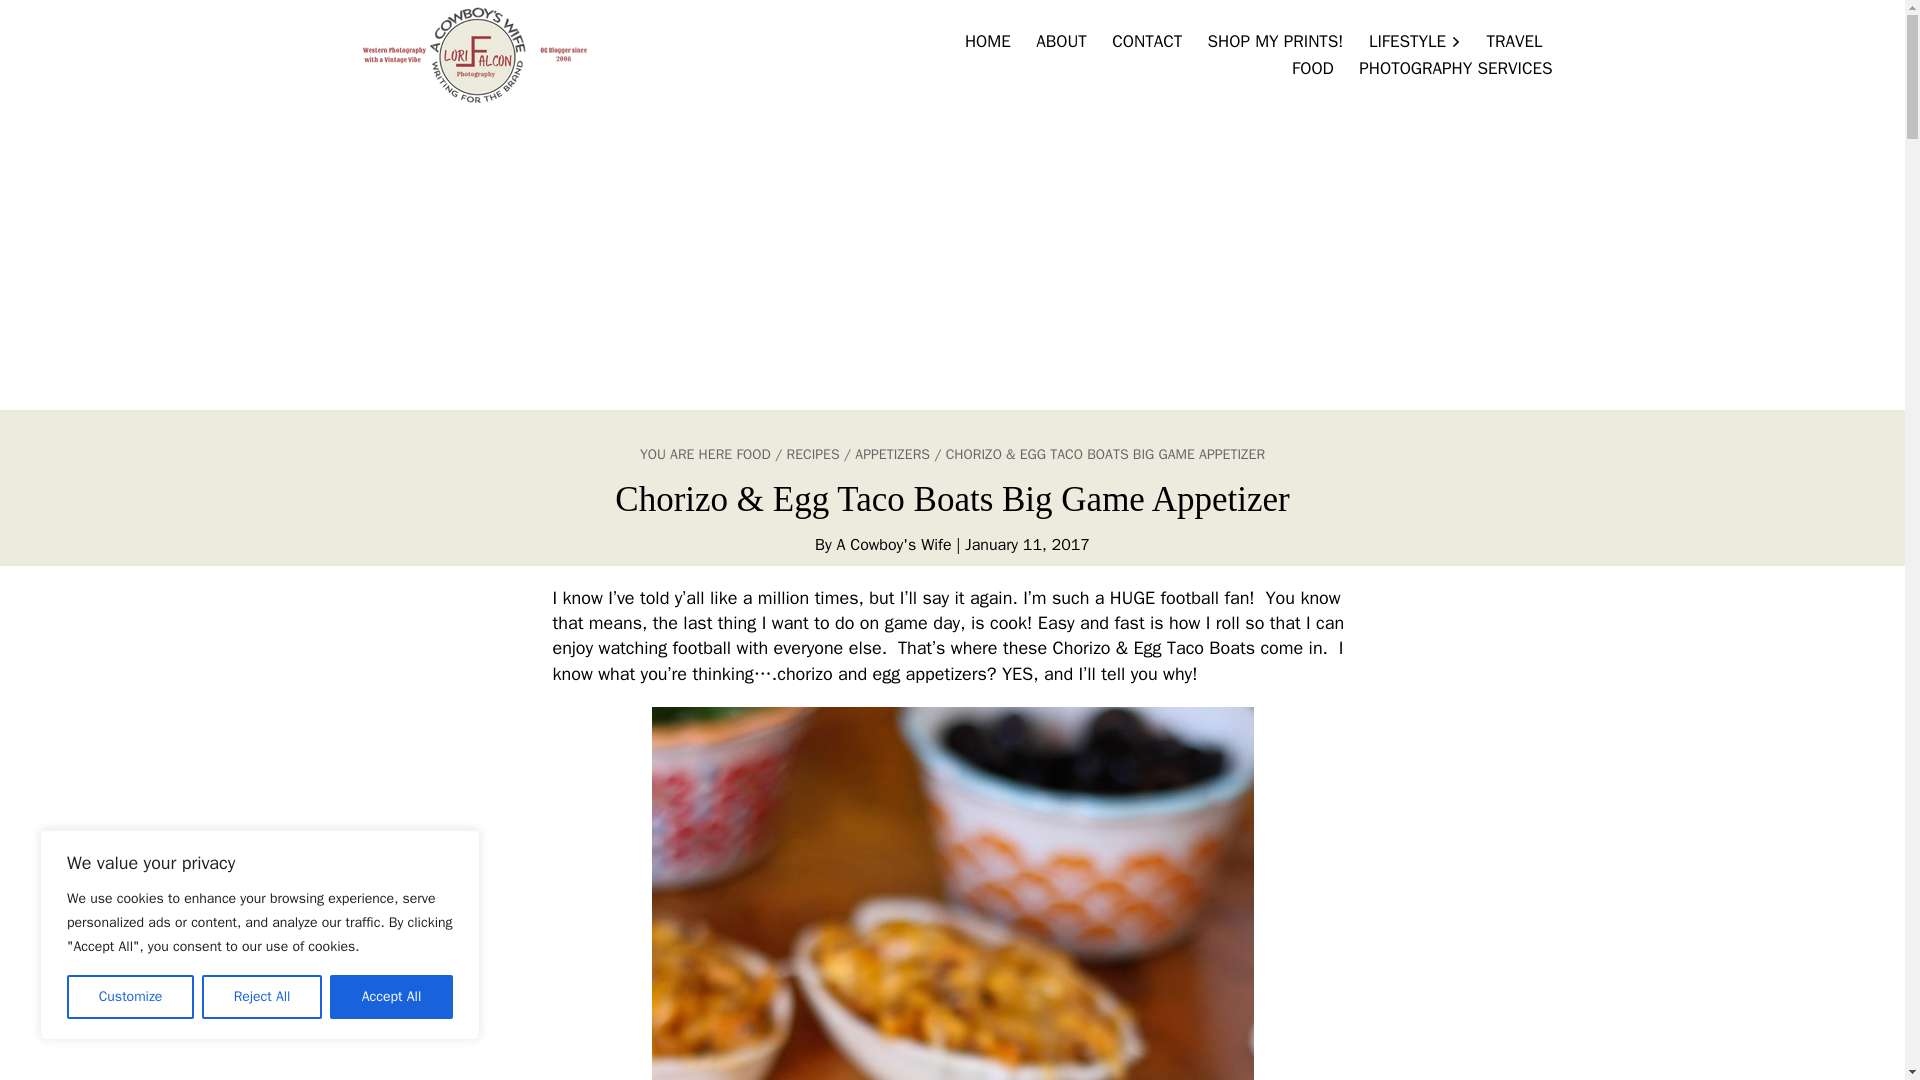 The height and width of the screenshot is (1080, 1920). Describe the element at coordinates (988, 42) in the screenshot. I see `HOME` at that location.